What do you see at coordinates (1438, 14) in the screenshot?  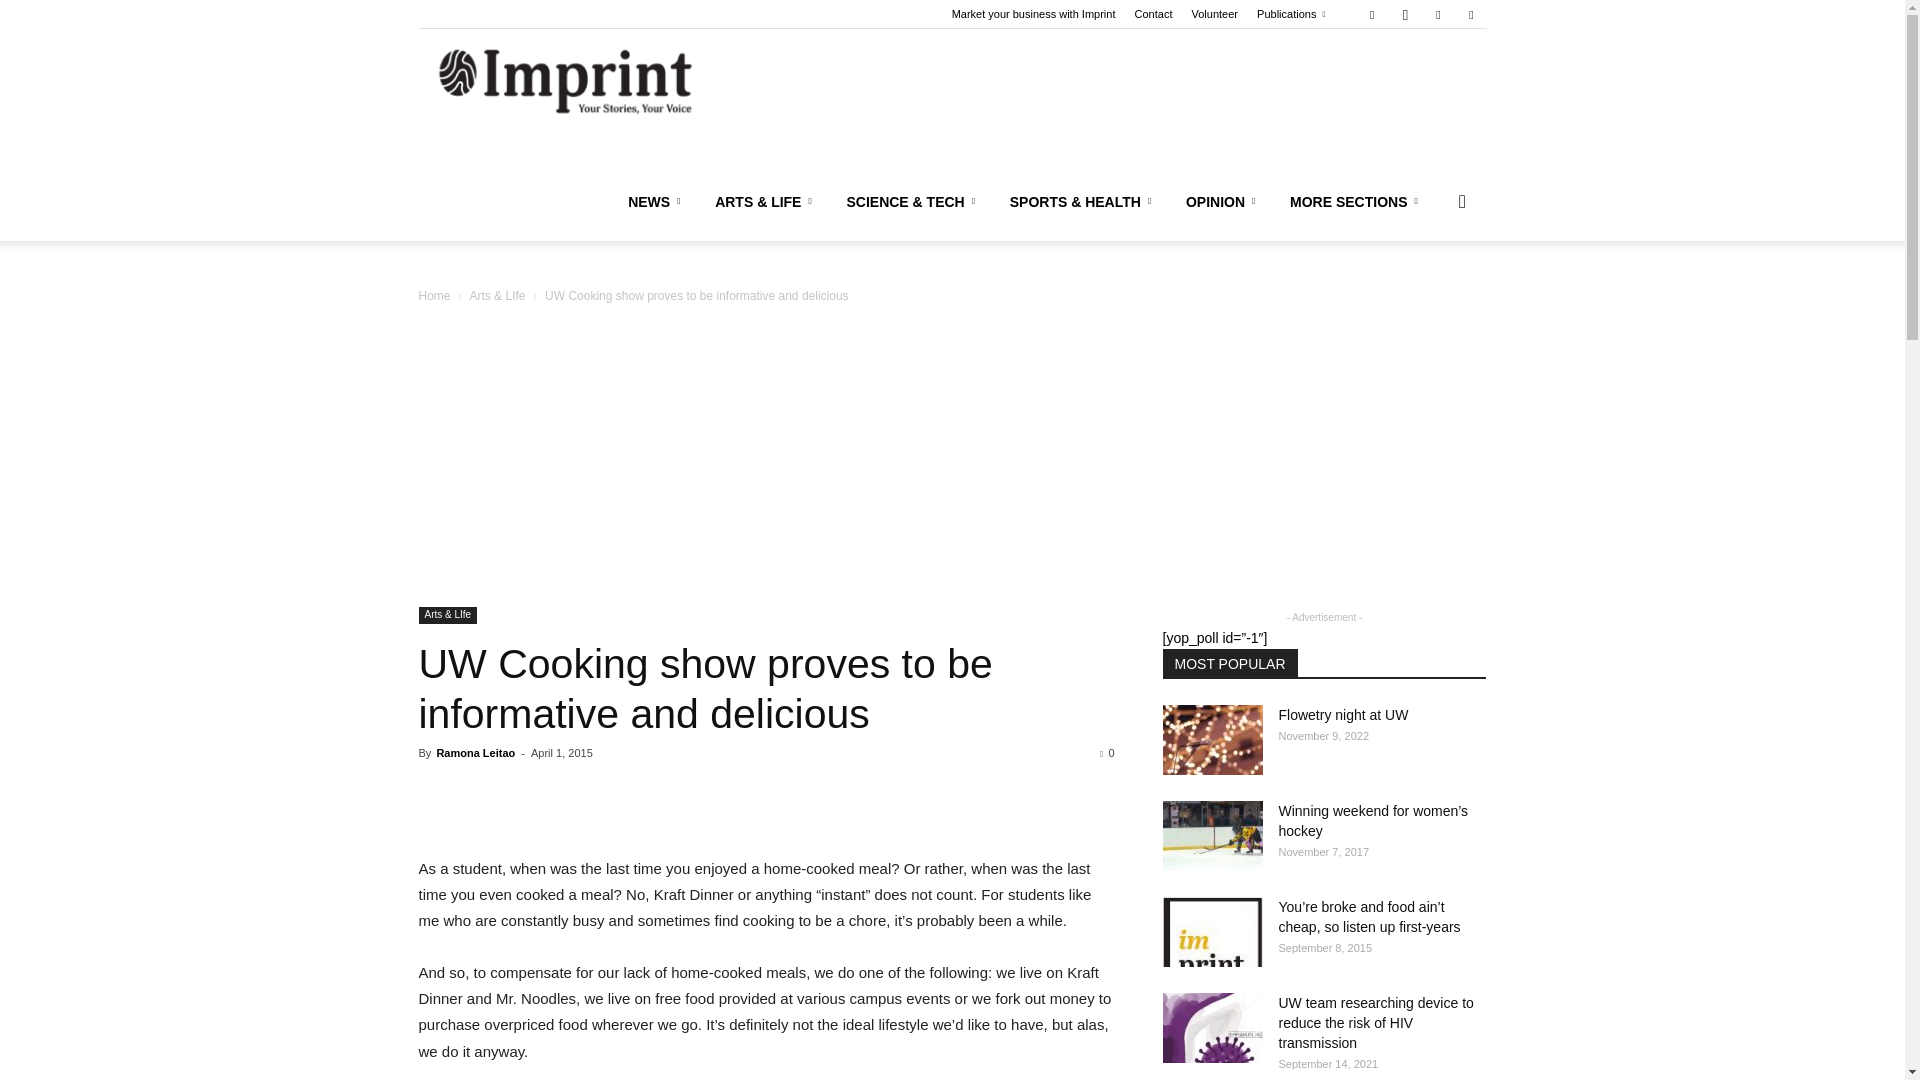 I see `Twitter` at bounding box center [1438, 14].